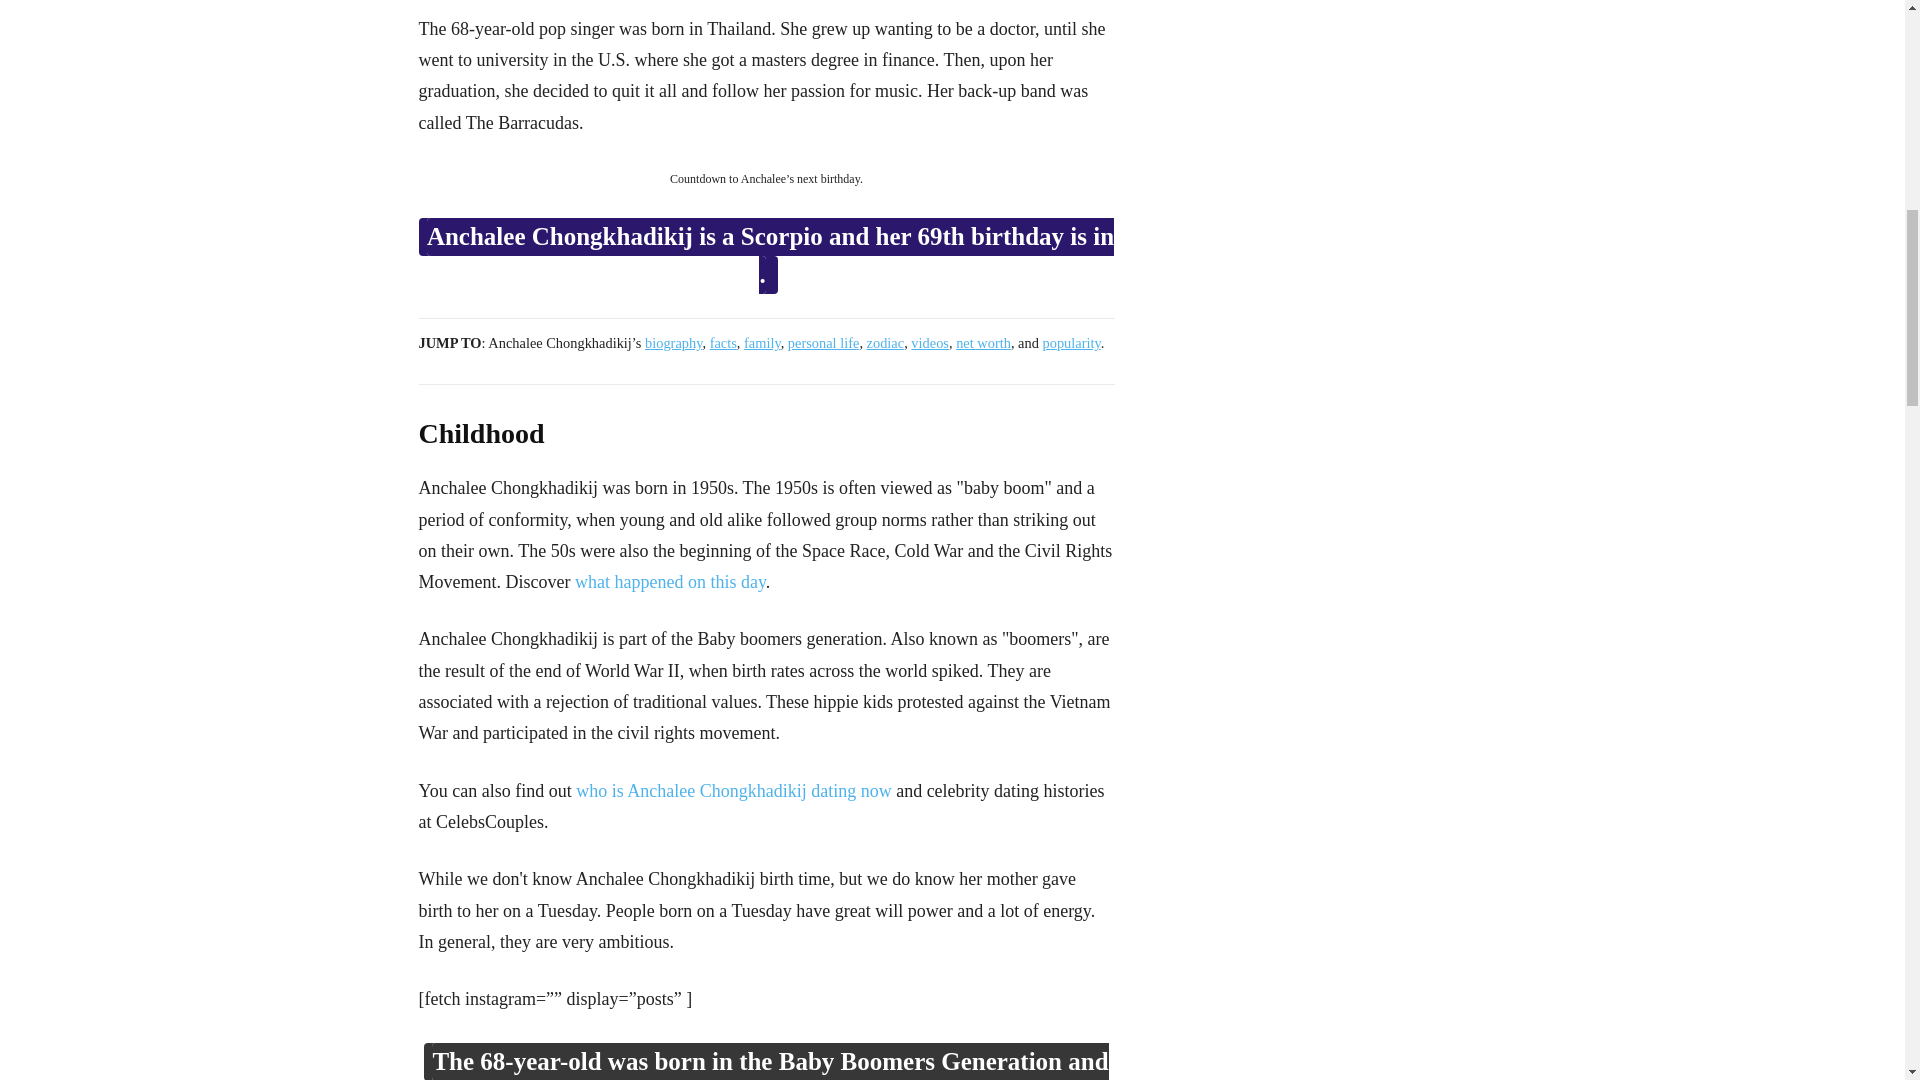  I want to click on net worth, so click(984, 342).